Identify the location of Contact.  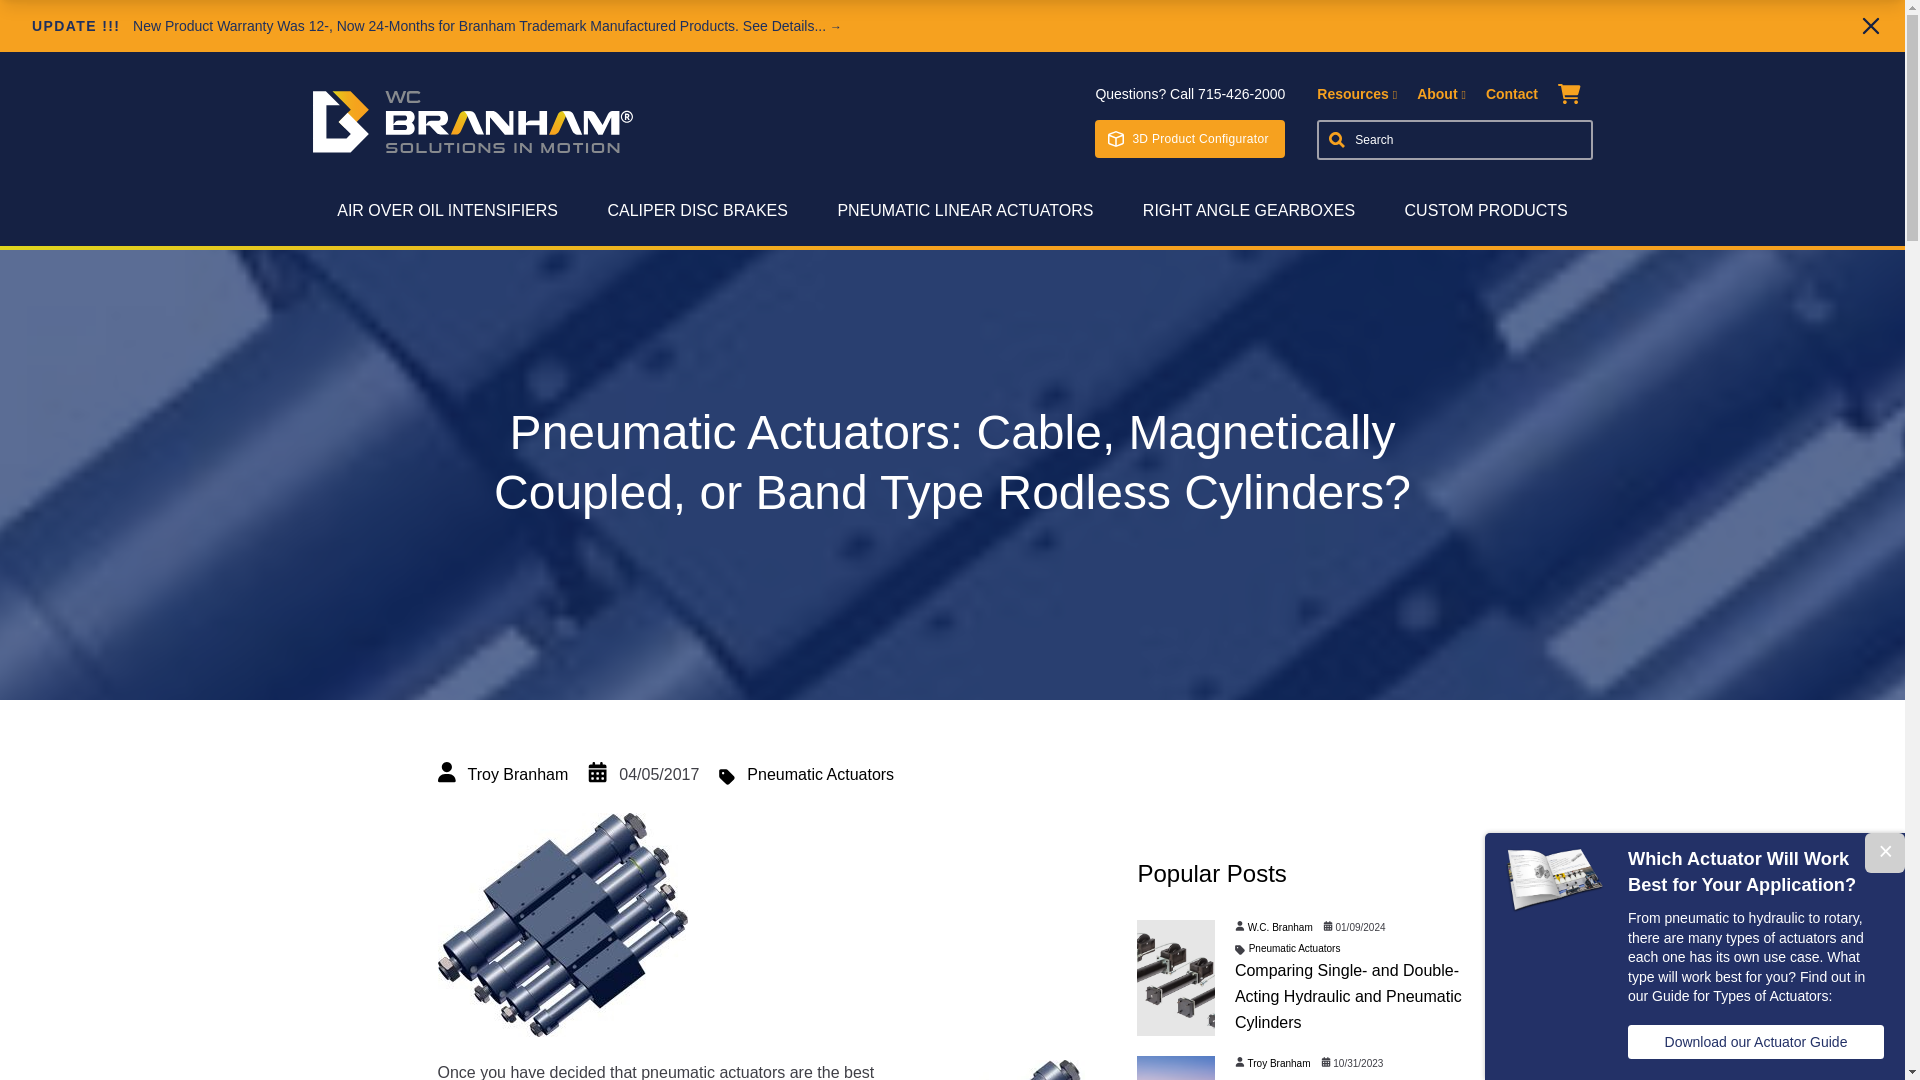
(1512, 94).